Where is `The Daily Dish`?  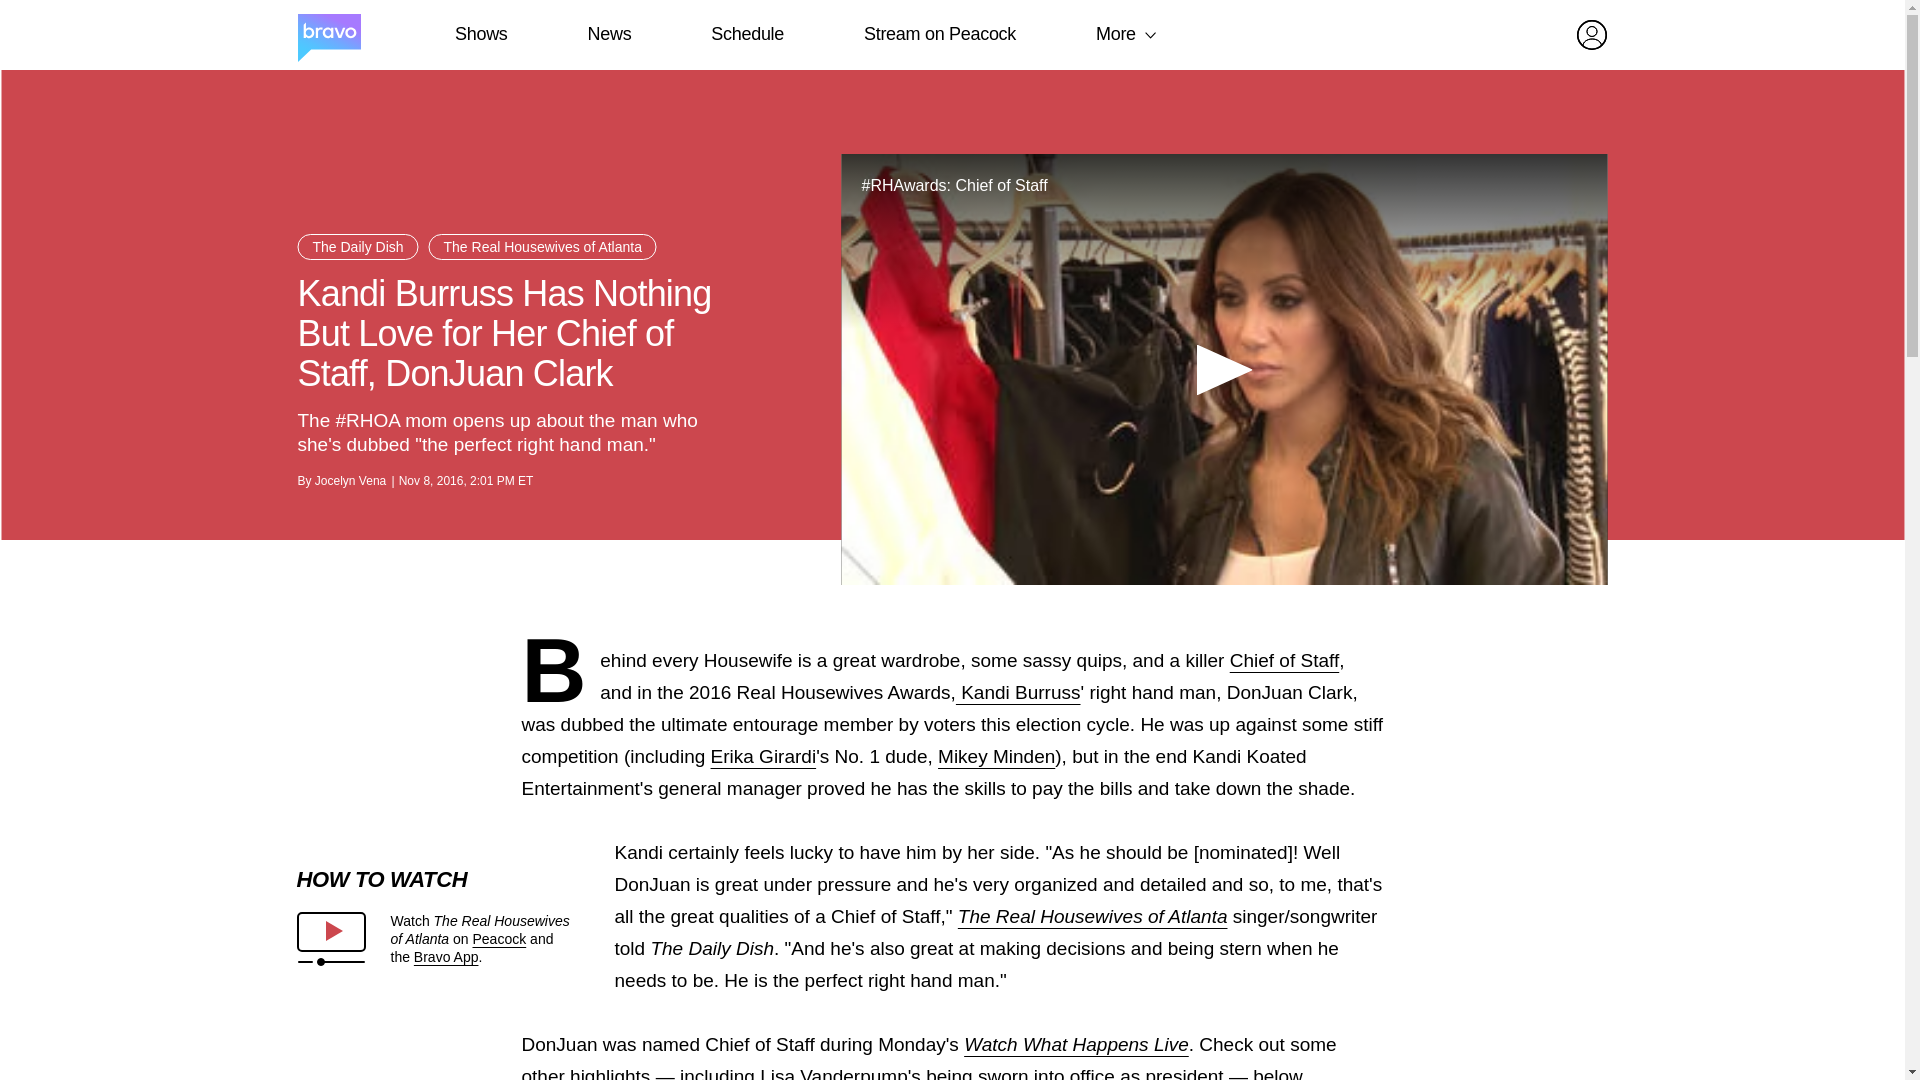 The Daily Dish is located at coordinates (358, 247).